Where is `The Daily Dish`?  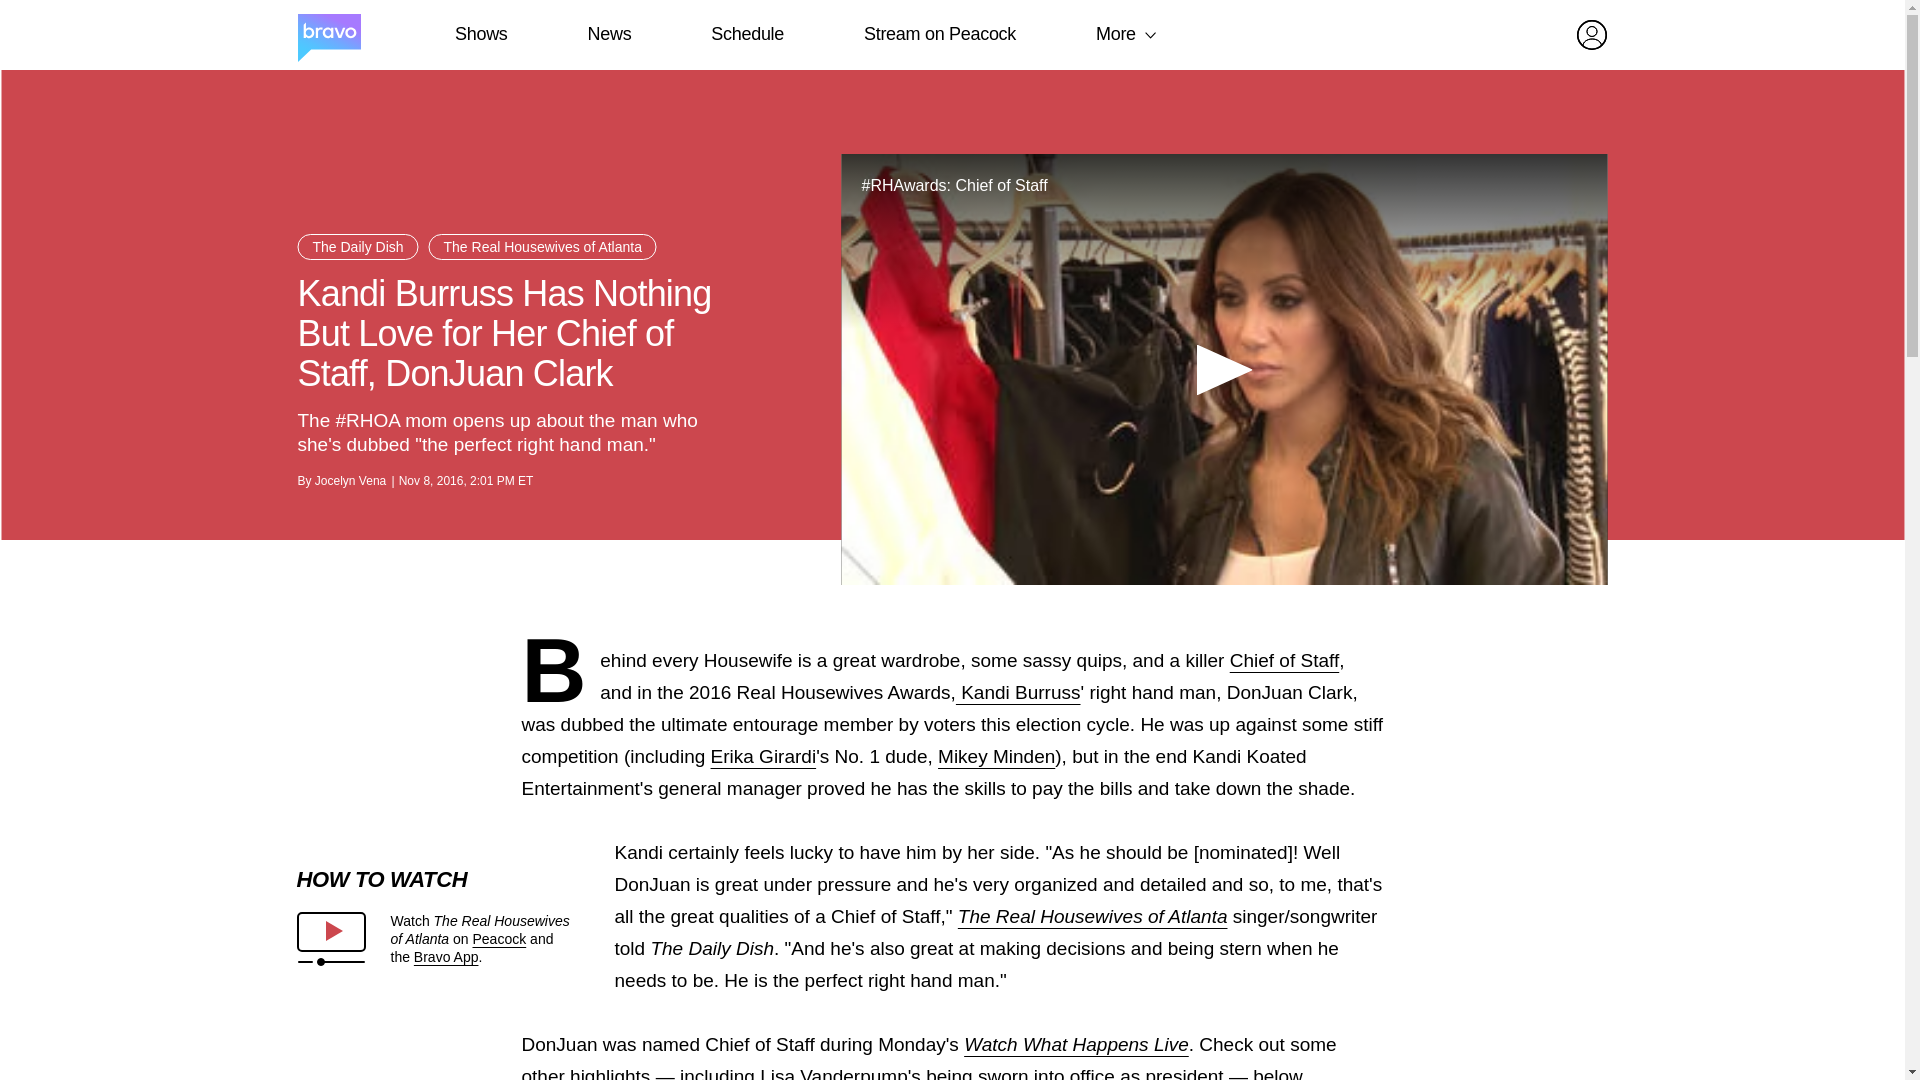 The Daily Dish is located at coordinates (358, 247).